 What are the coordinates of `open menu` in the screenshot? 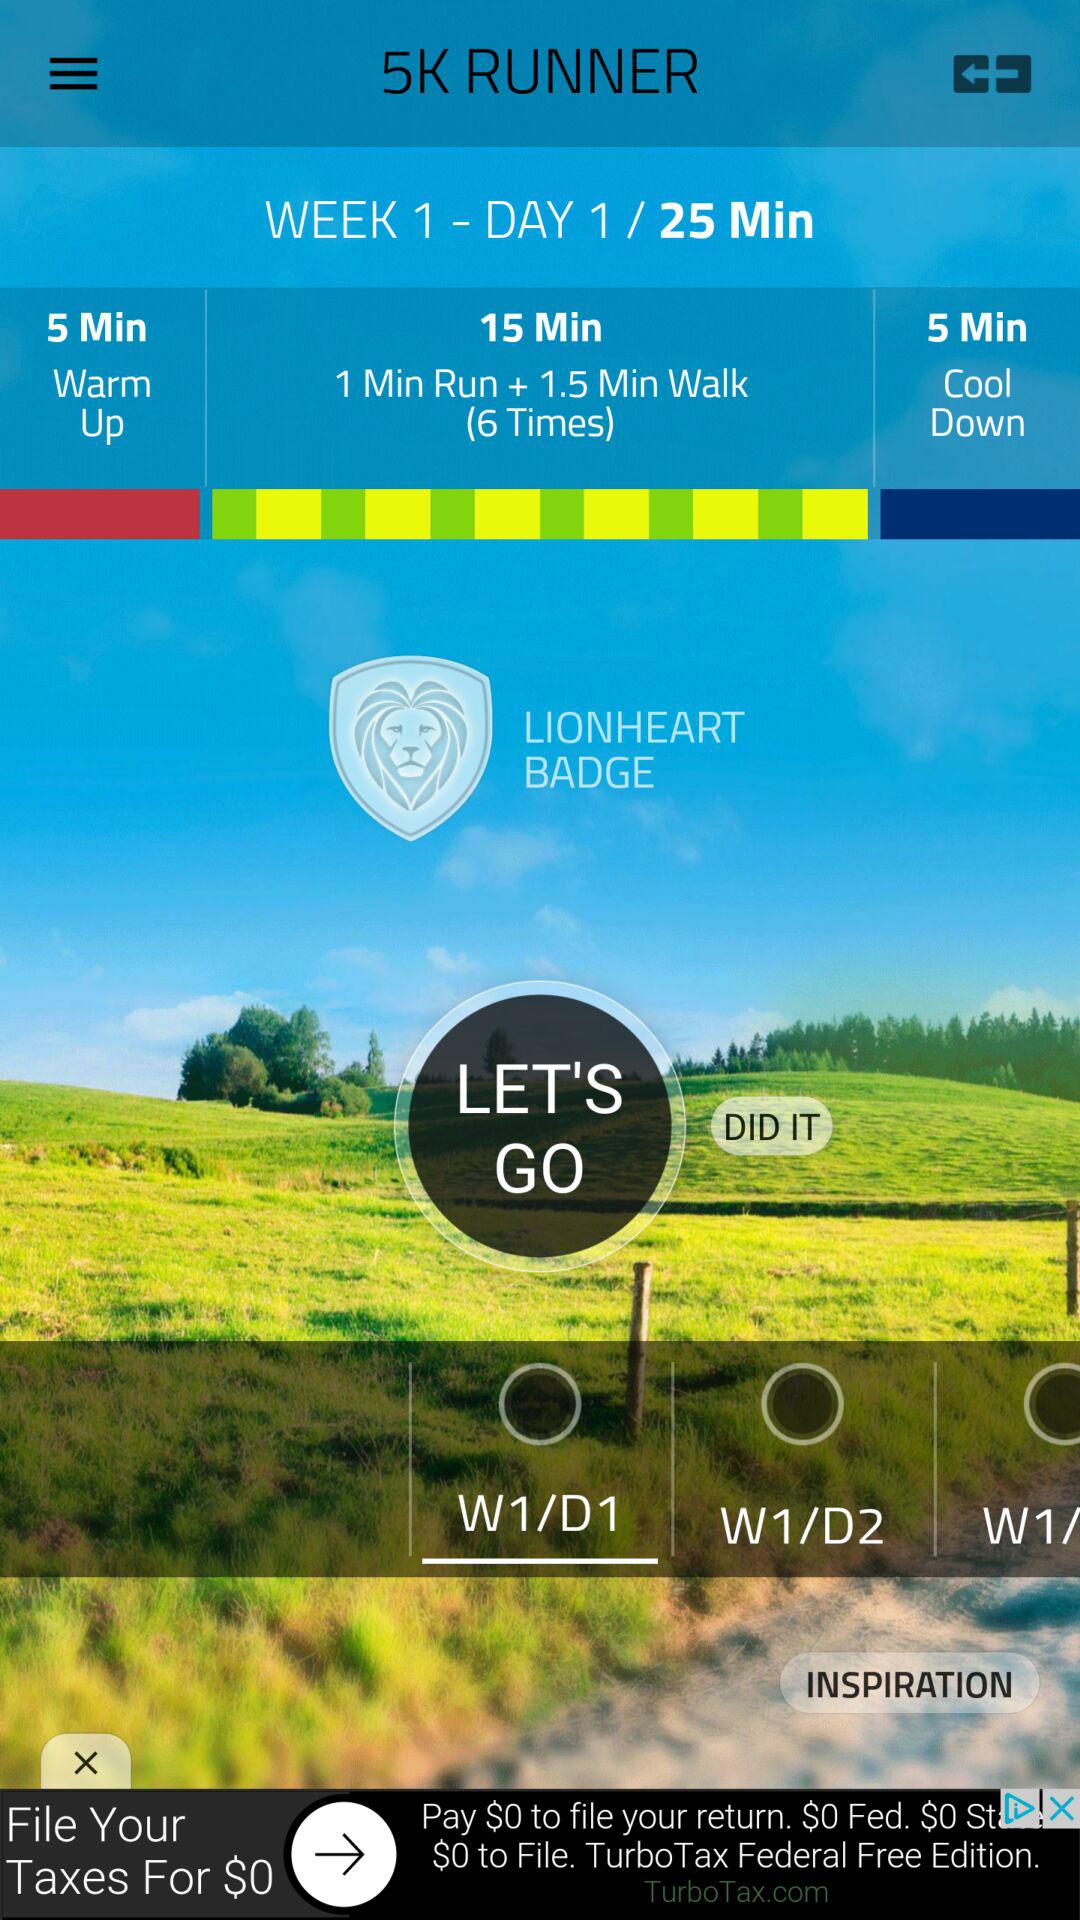 It's located at (81, 73).